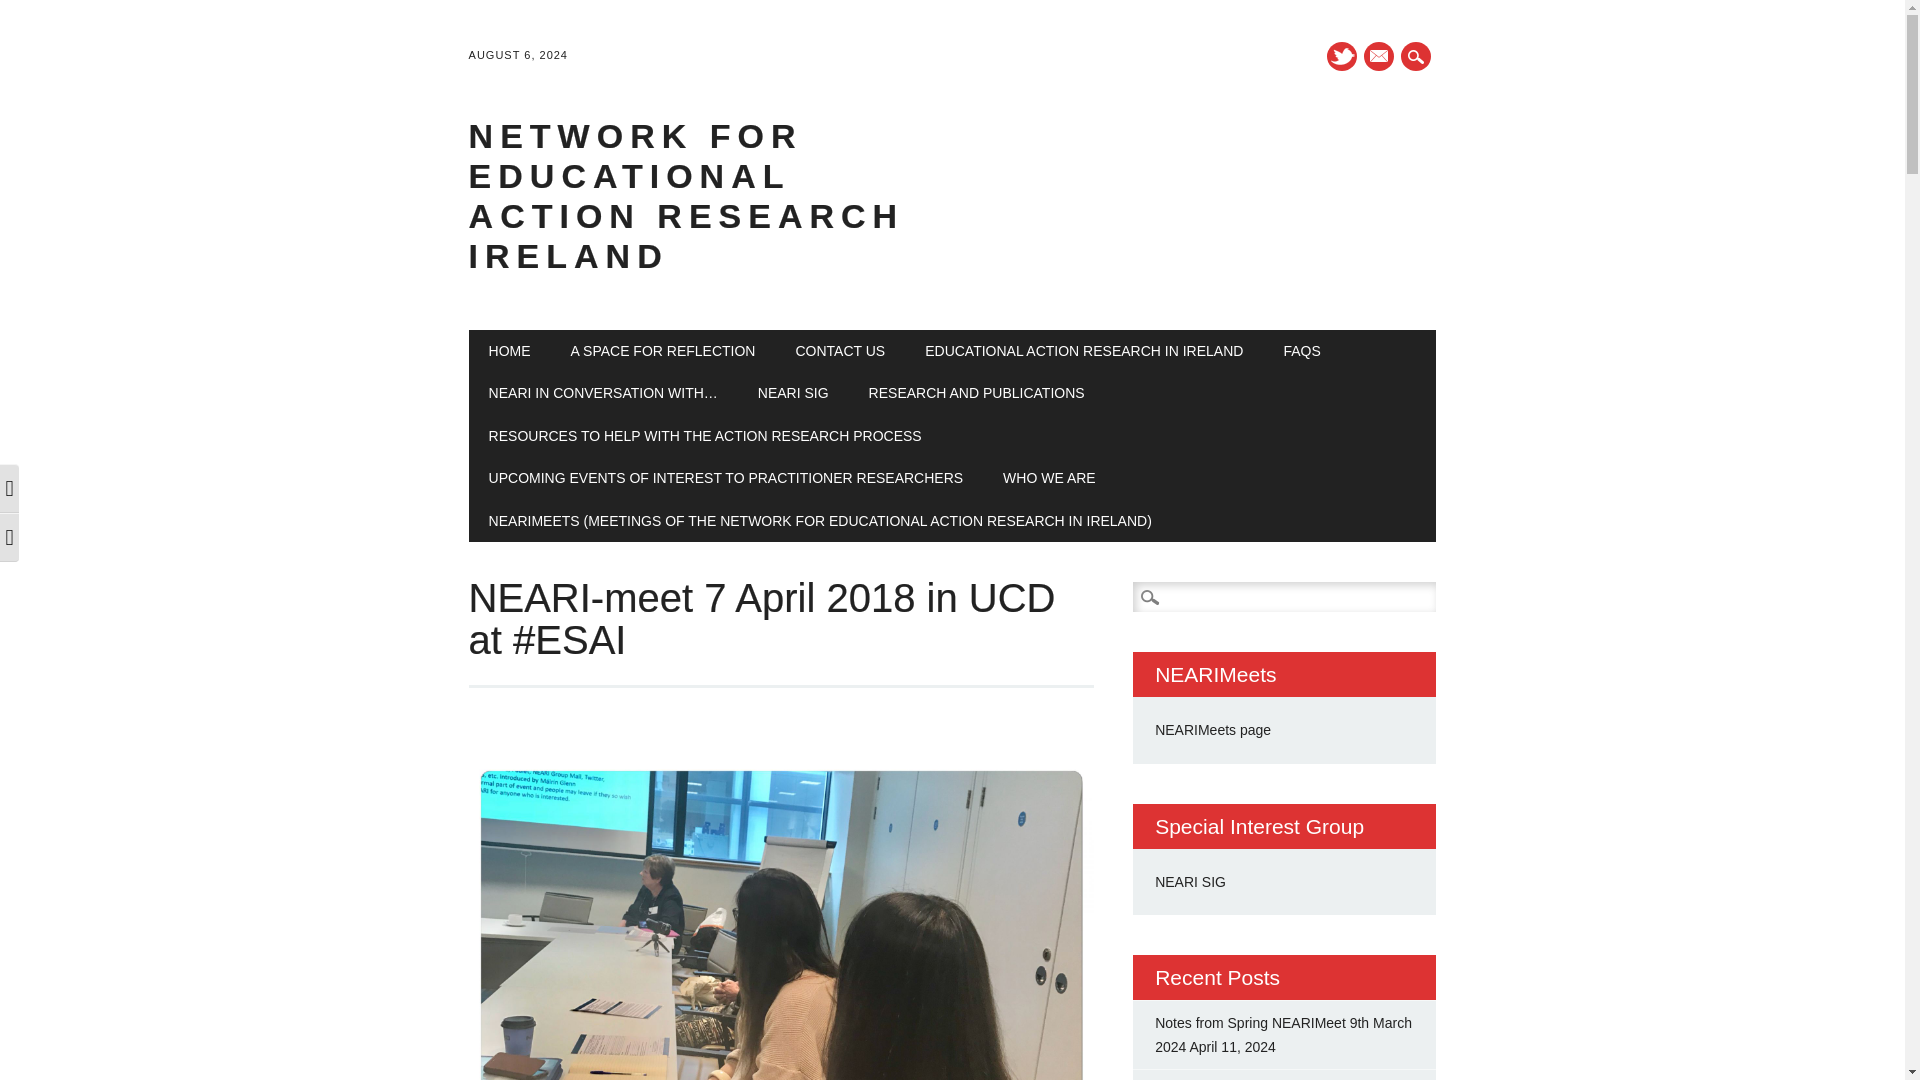 Image resolution: width=1920 pixels, height=1080 pixels. Describe the element at coordinates (705, 435) in the screenshot. I see `RESOURCES TO HELP WITH THE ACTION RESEARCH PROCESS` at that location.